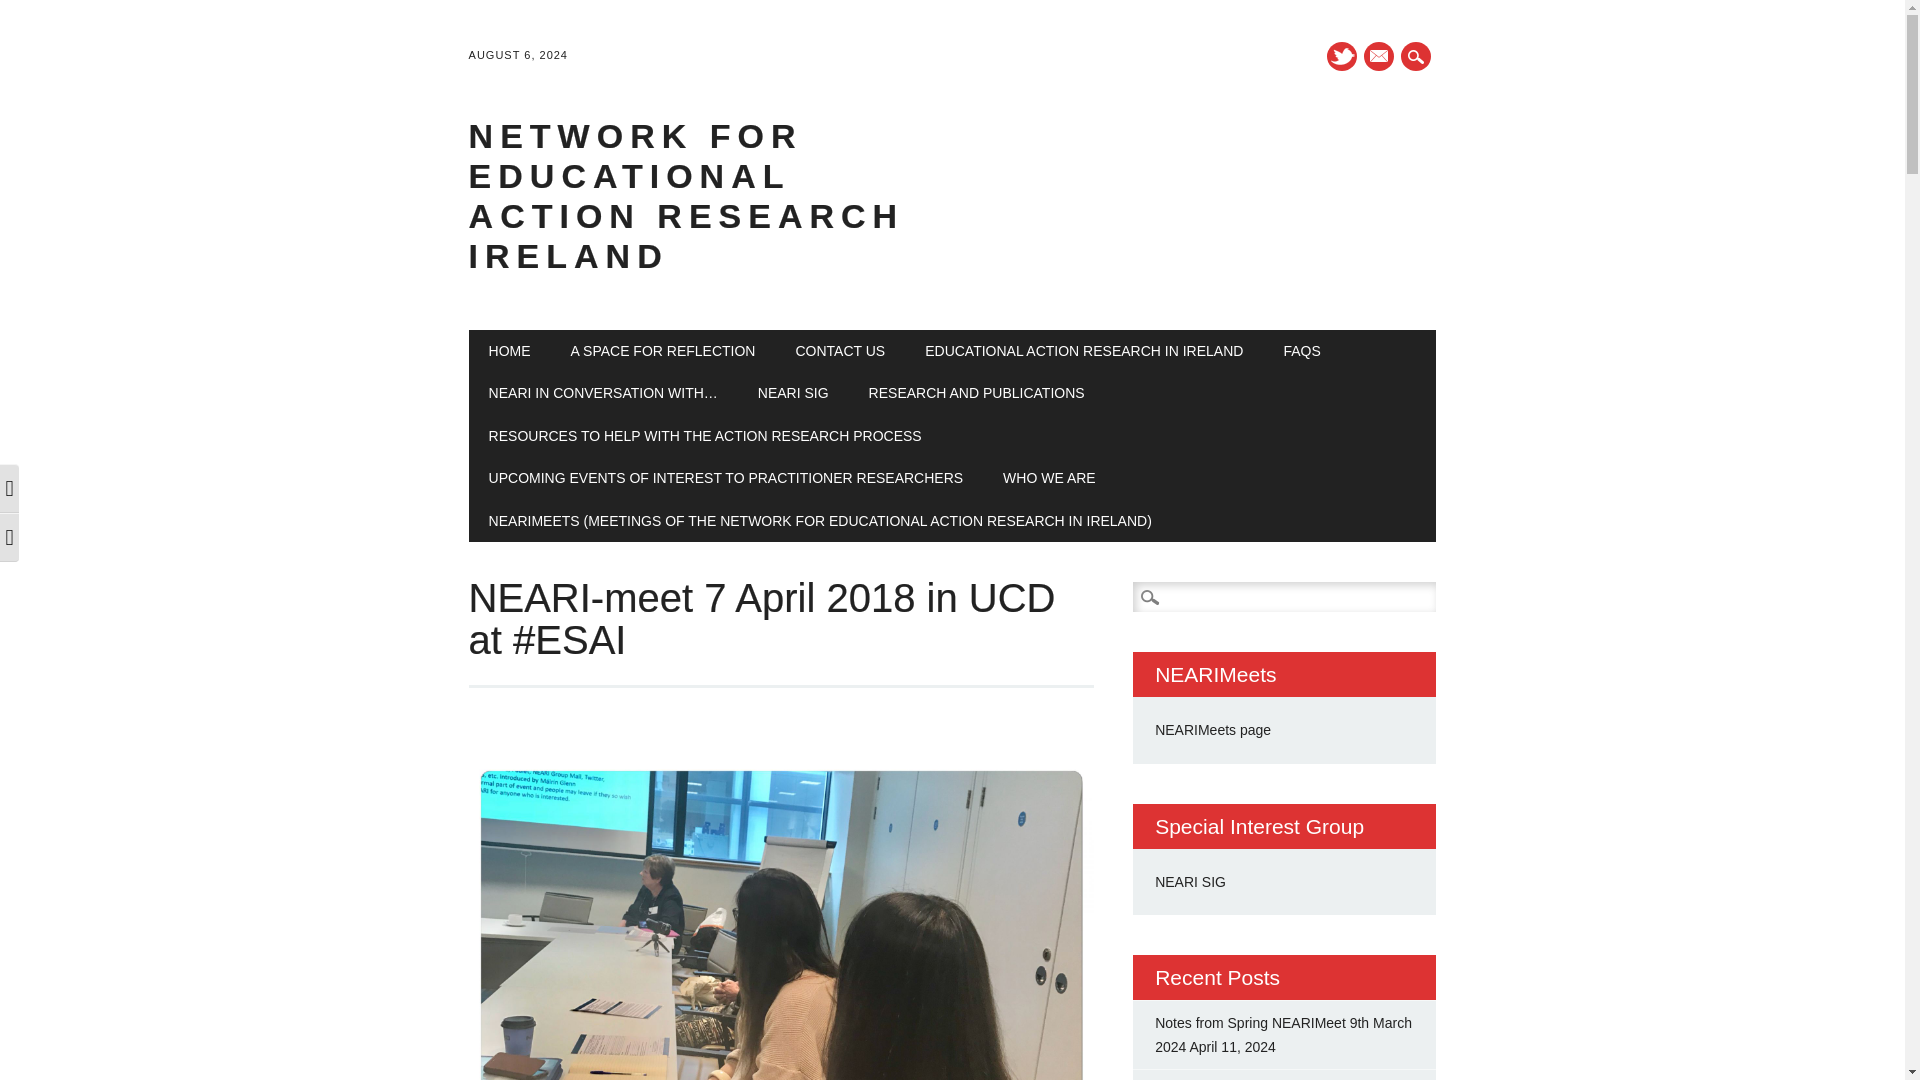 Image resolution: width=1920 pixels, height=1080 pixels. Describe the element at coordinates (705, 435) in the screenshot. I see `RESOURCES TO HELP WITH THE ACTION RESEARCH PROCESS` at that location.